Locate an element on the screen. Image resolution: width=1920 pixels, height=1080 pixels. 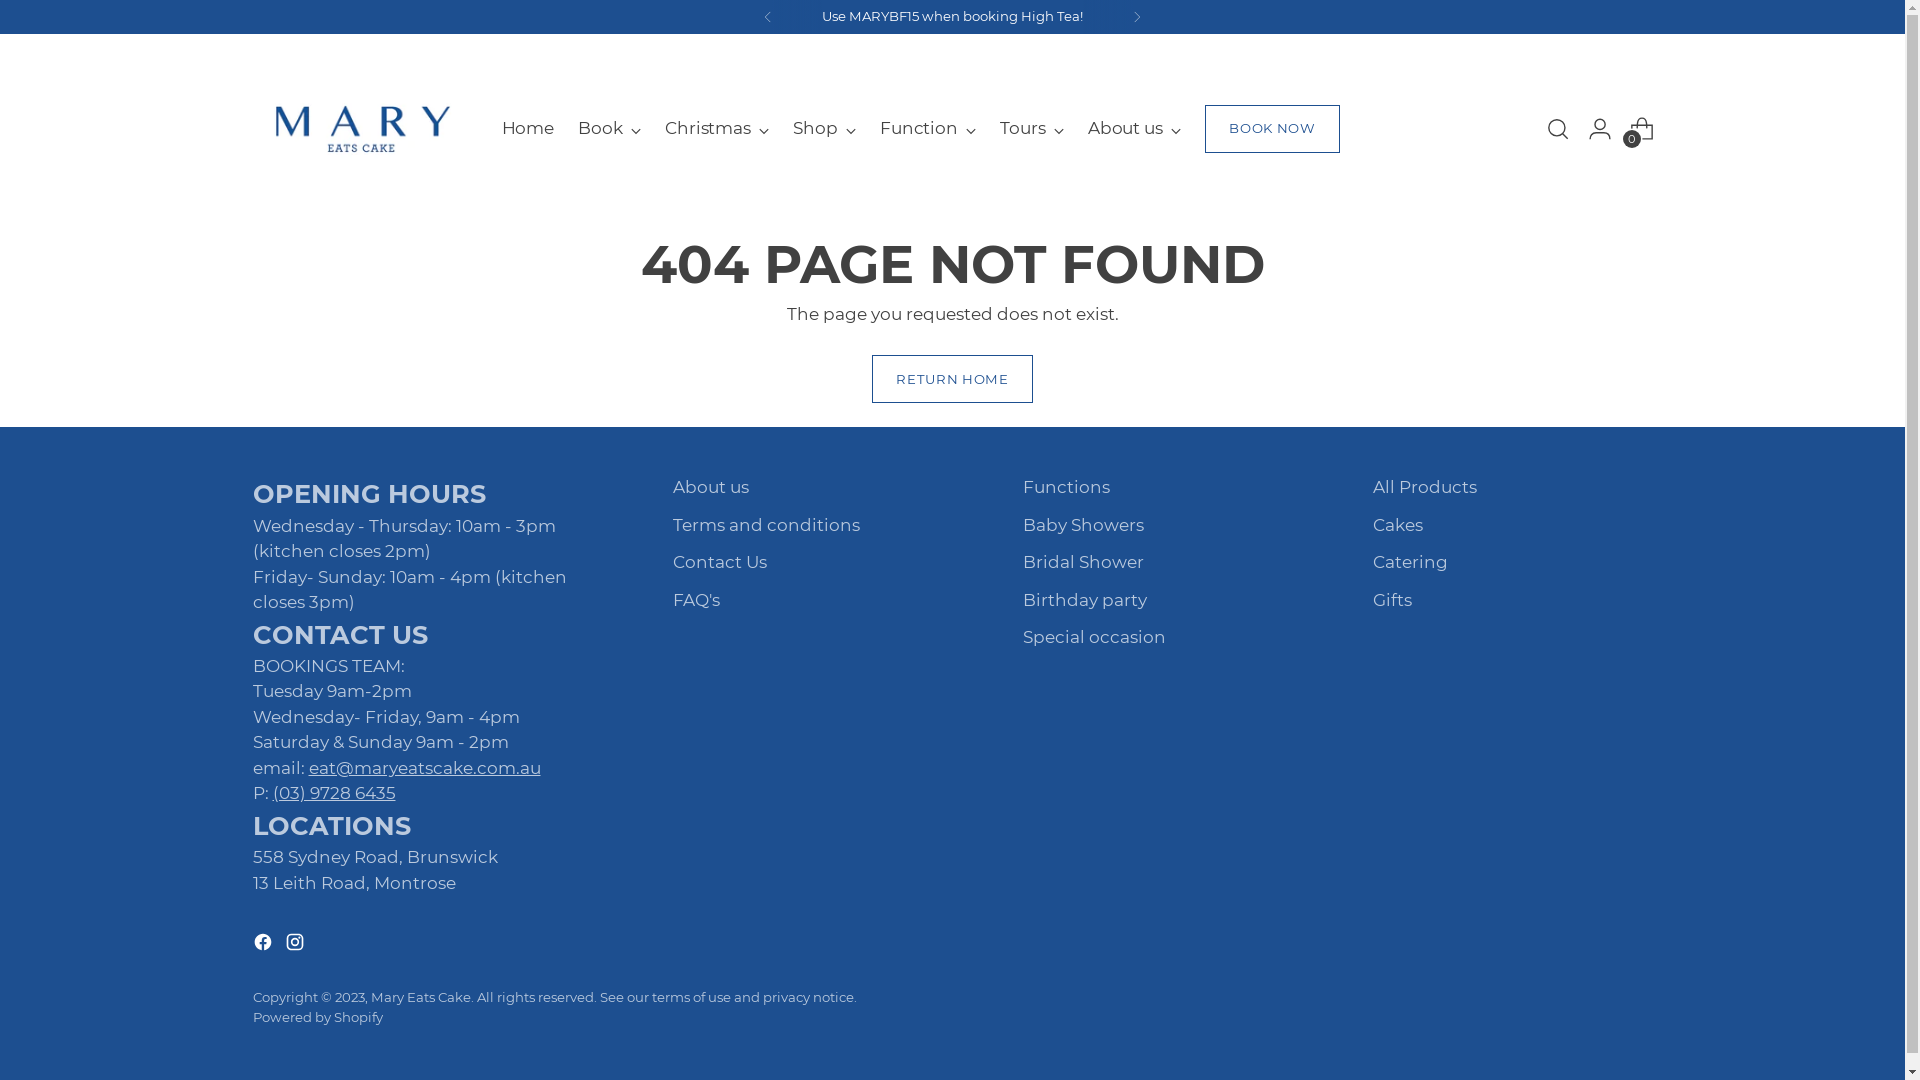
Terms and conditions is located at coordinates (766, 525).